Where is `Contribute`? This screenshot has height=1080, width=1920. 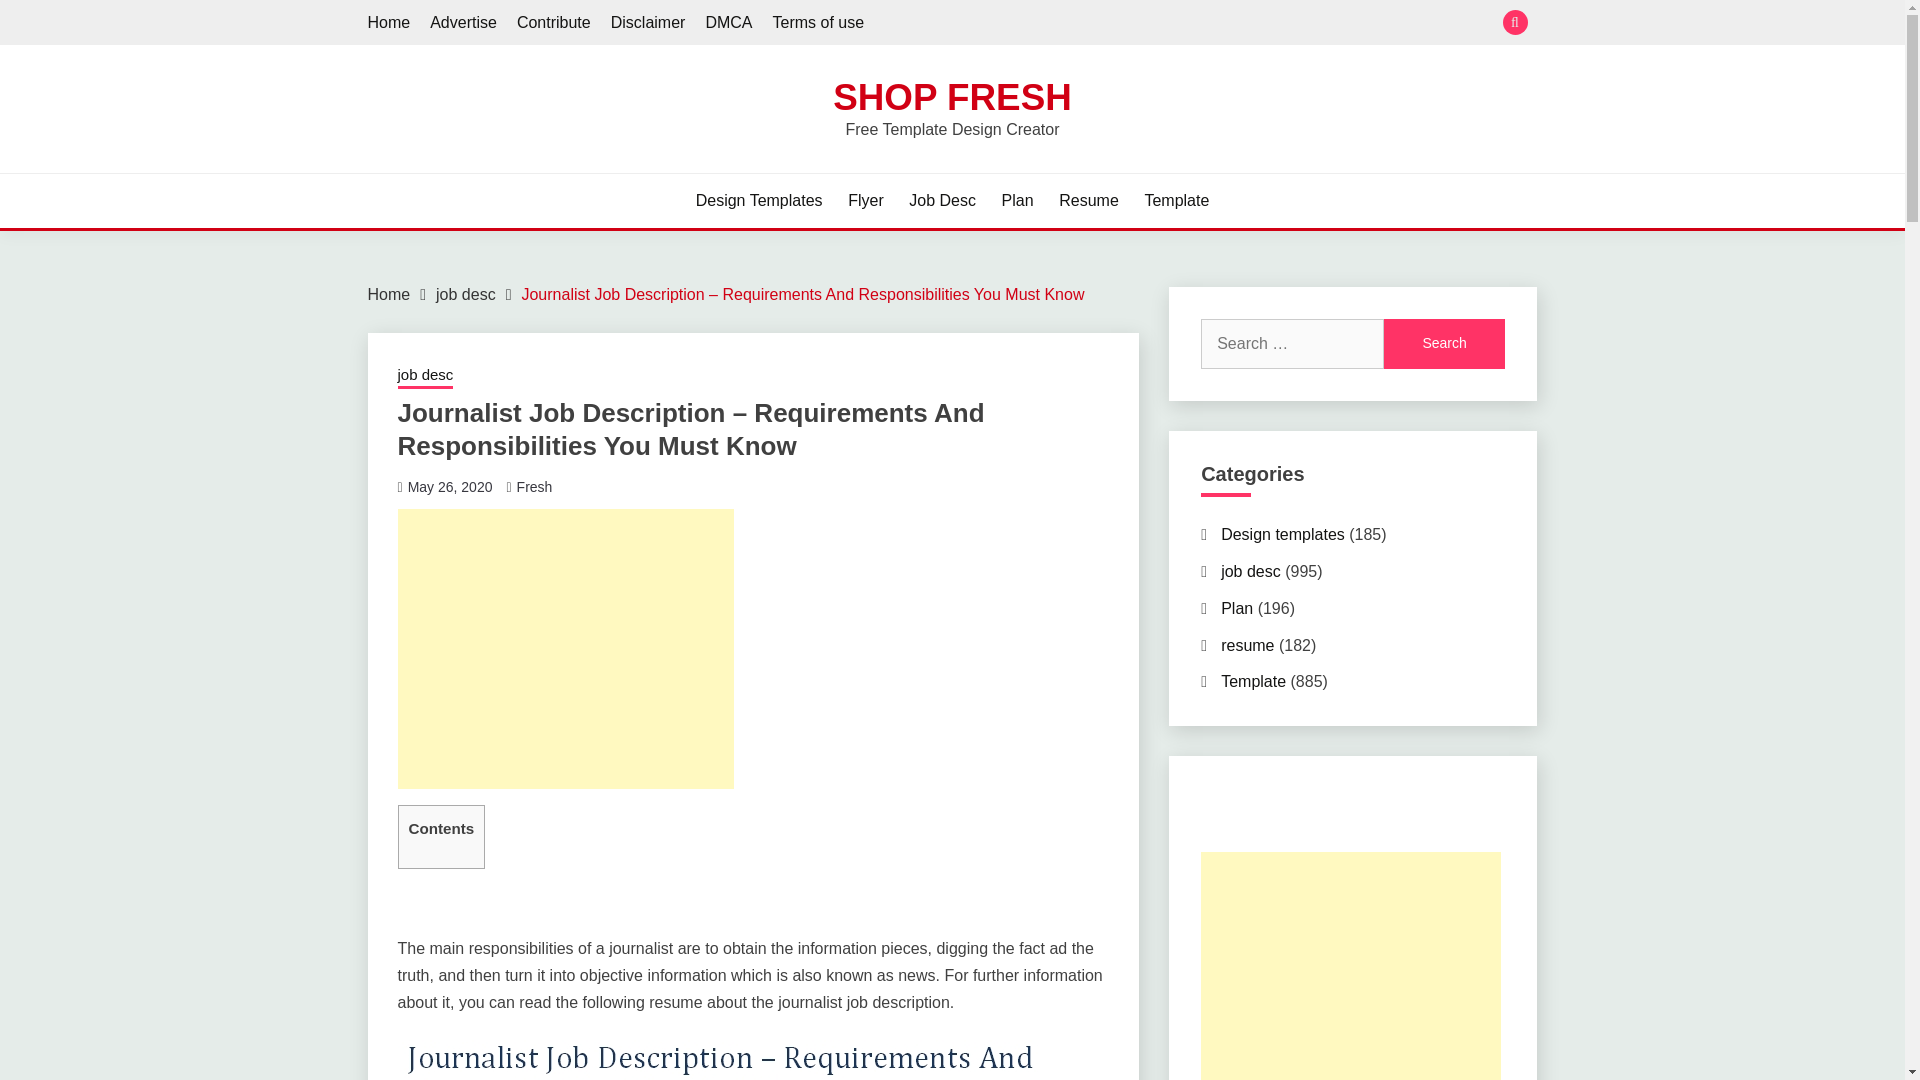
Contribute is located at coordinates (554, 22).